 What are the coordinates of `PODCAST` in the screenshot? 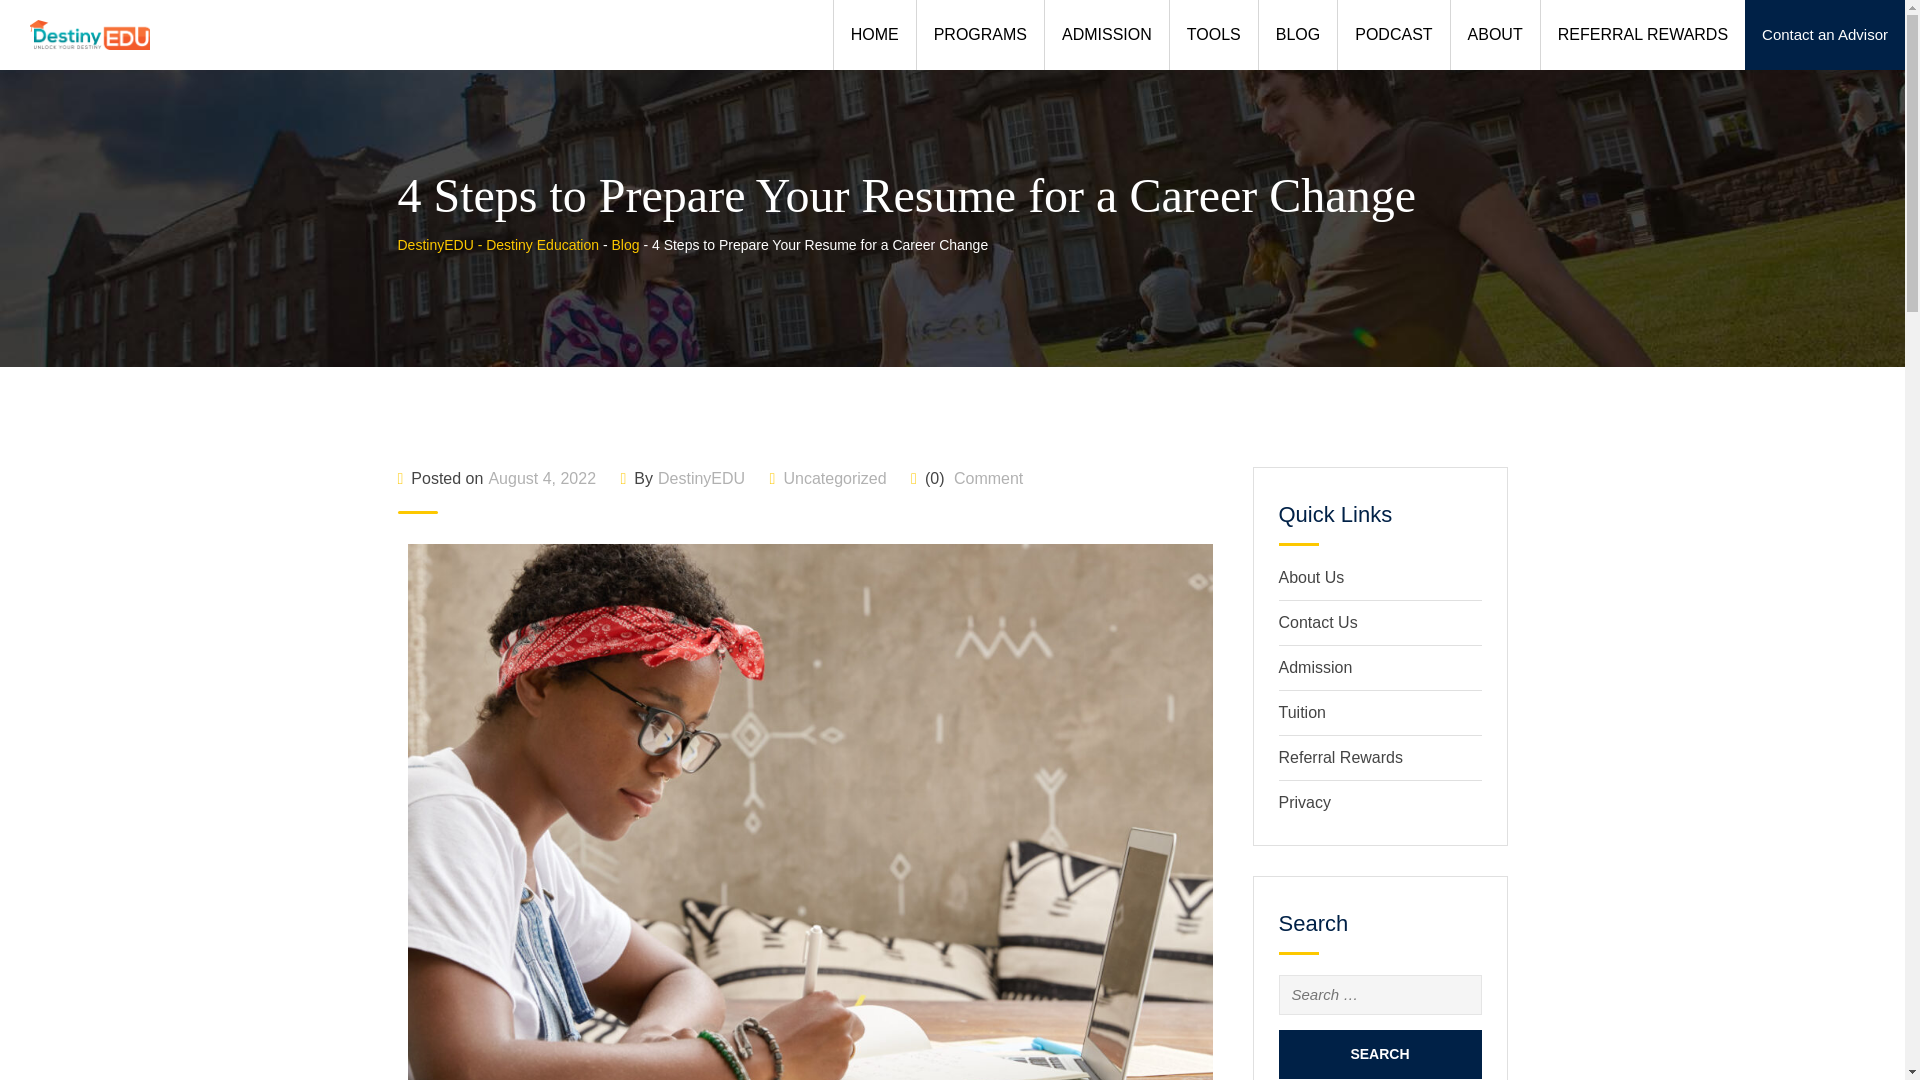 It's located at (1392, 35).